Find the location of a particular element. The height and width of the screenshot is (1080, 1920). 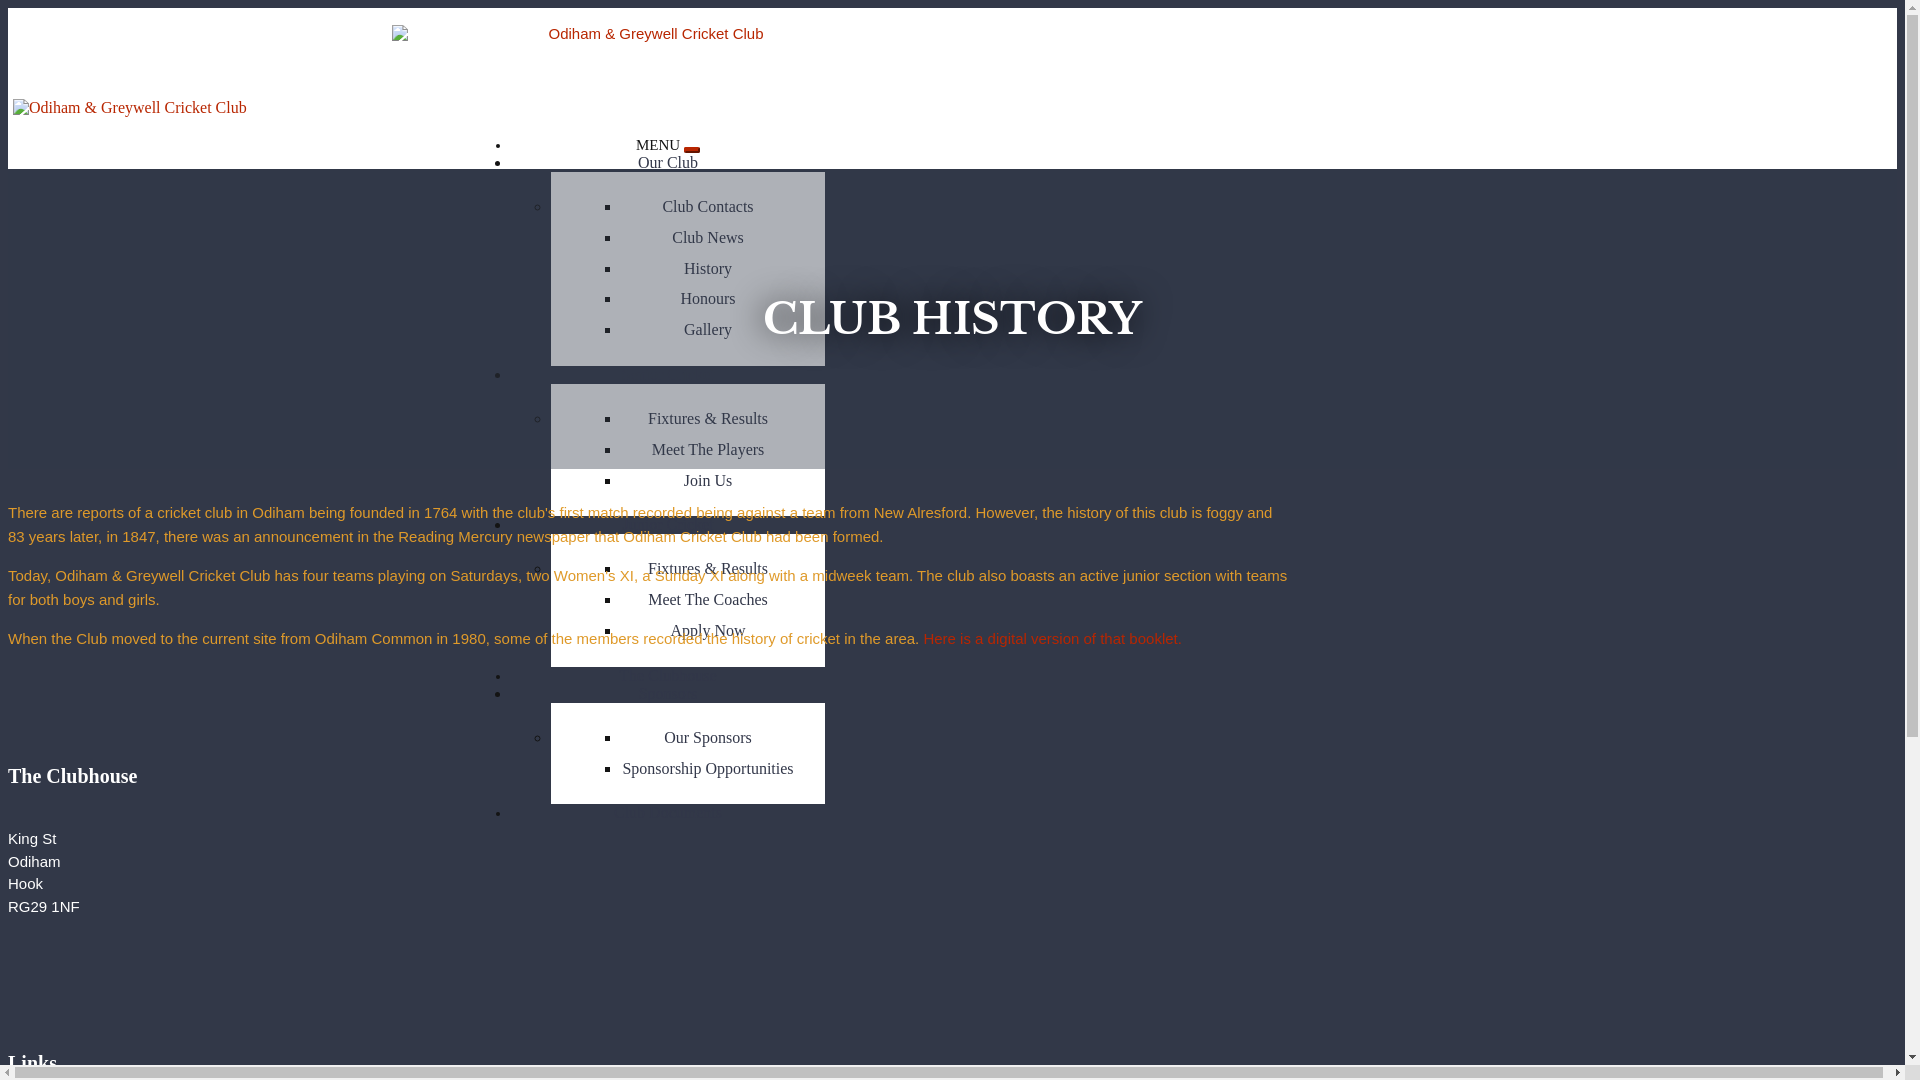

Sponsorship Opportunities is located at coordinates (708, 770).